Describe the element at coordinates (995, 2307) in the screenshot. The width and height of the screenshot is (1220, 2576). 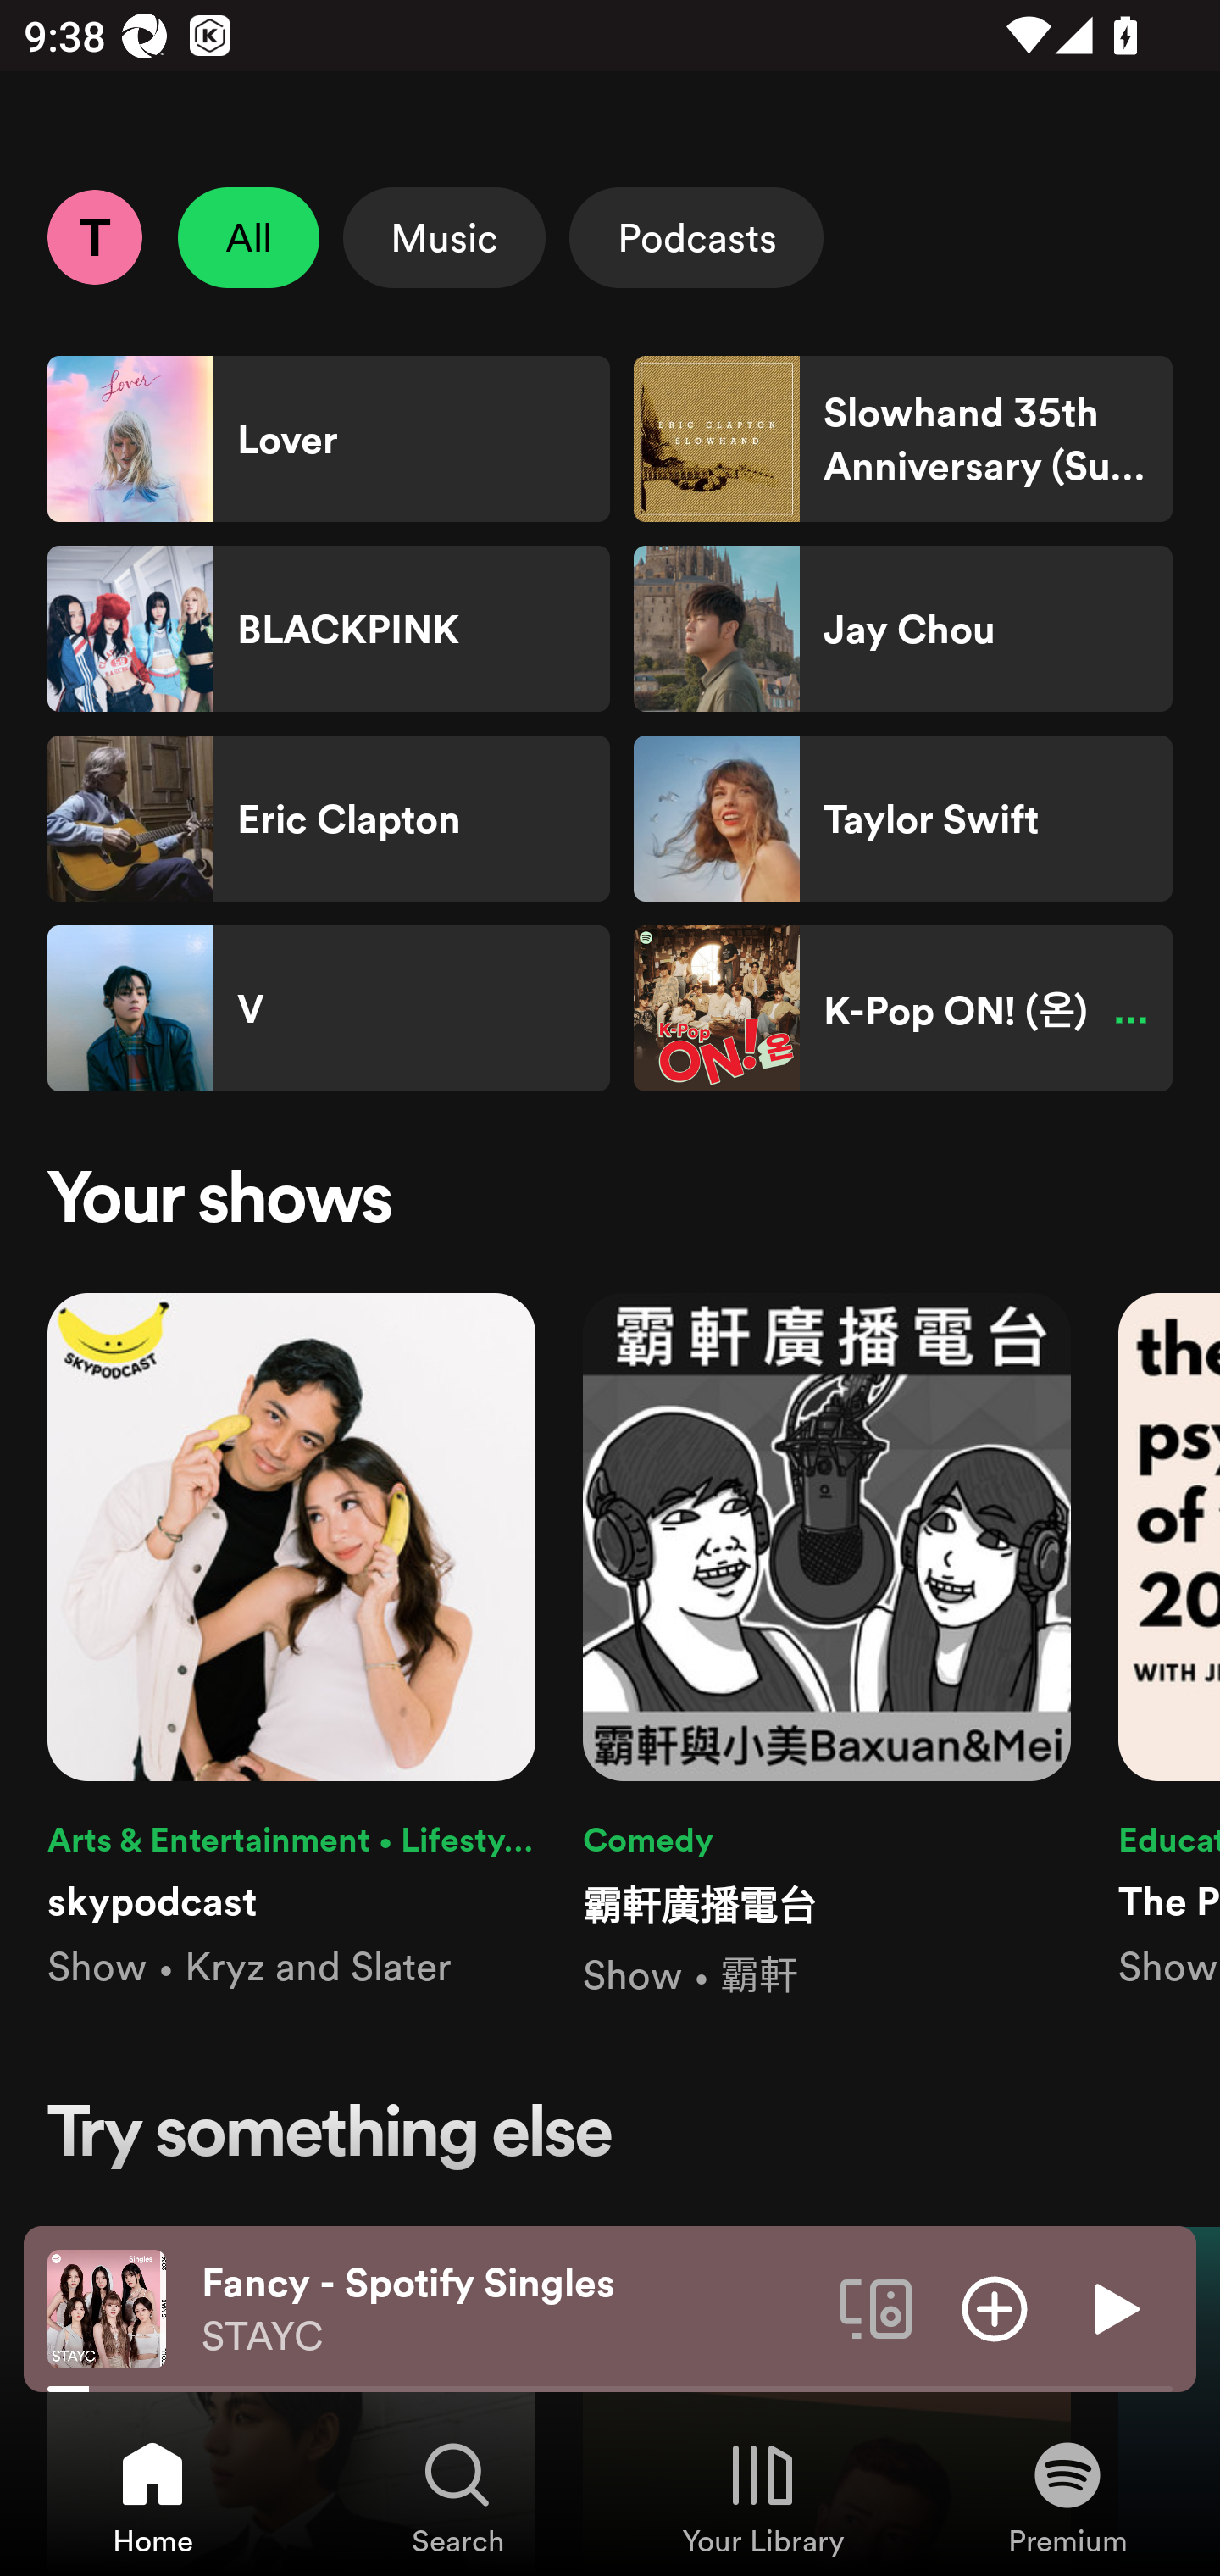
I see `Add item` at that location.